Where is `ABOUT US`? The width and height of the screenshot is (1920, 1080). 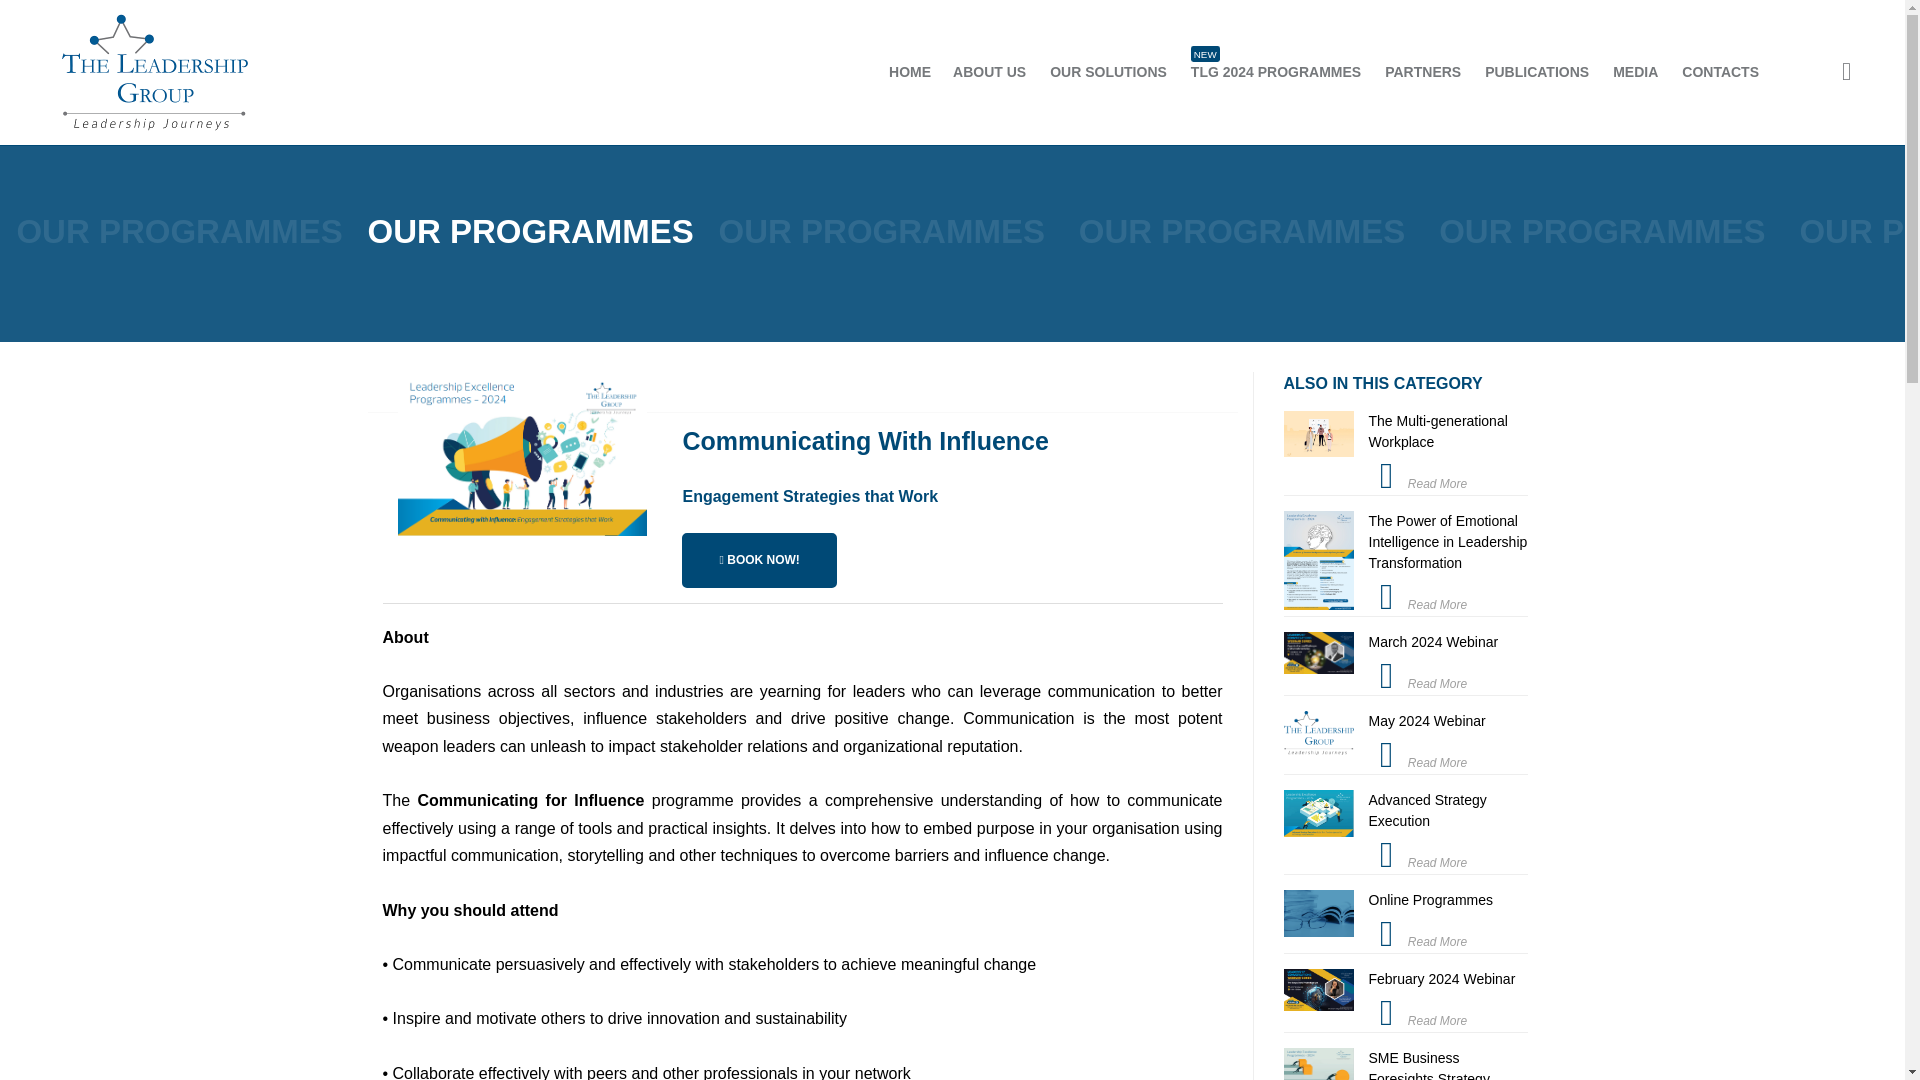
ABOUT US is located at coordinates (1422, 72).